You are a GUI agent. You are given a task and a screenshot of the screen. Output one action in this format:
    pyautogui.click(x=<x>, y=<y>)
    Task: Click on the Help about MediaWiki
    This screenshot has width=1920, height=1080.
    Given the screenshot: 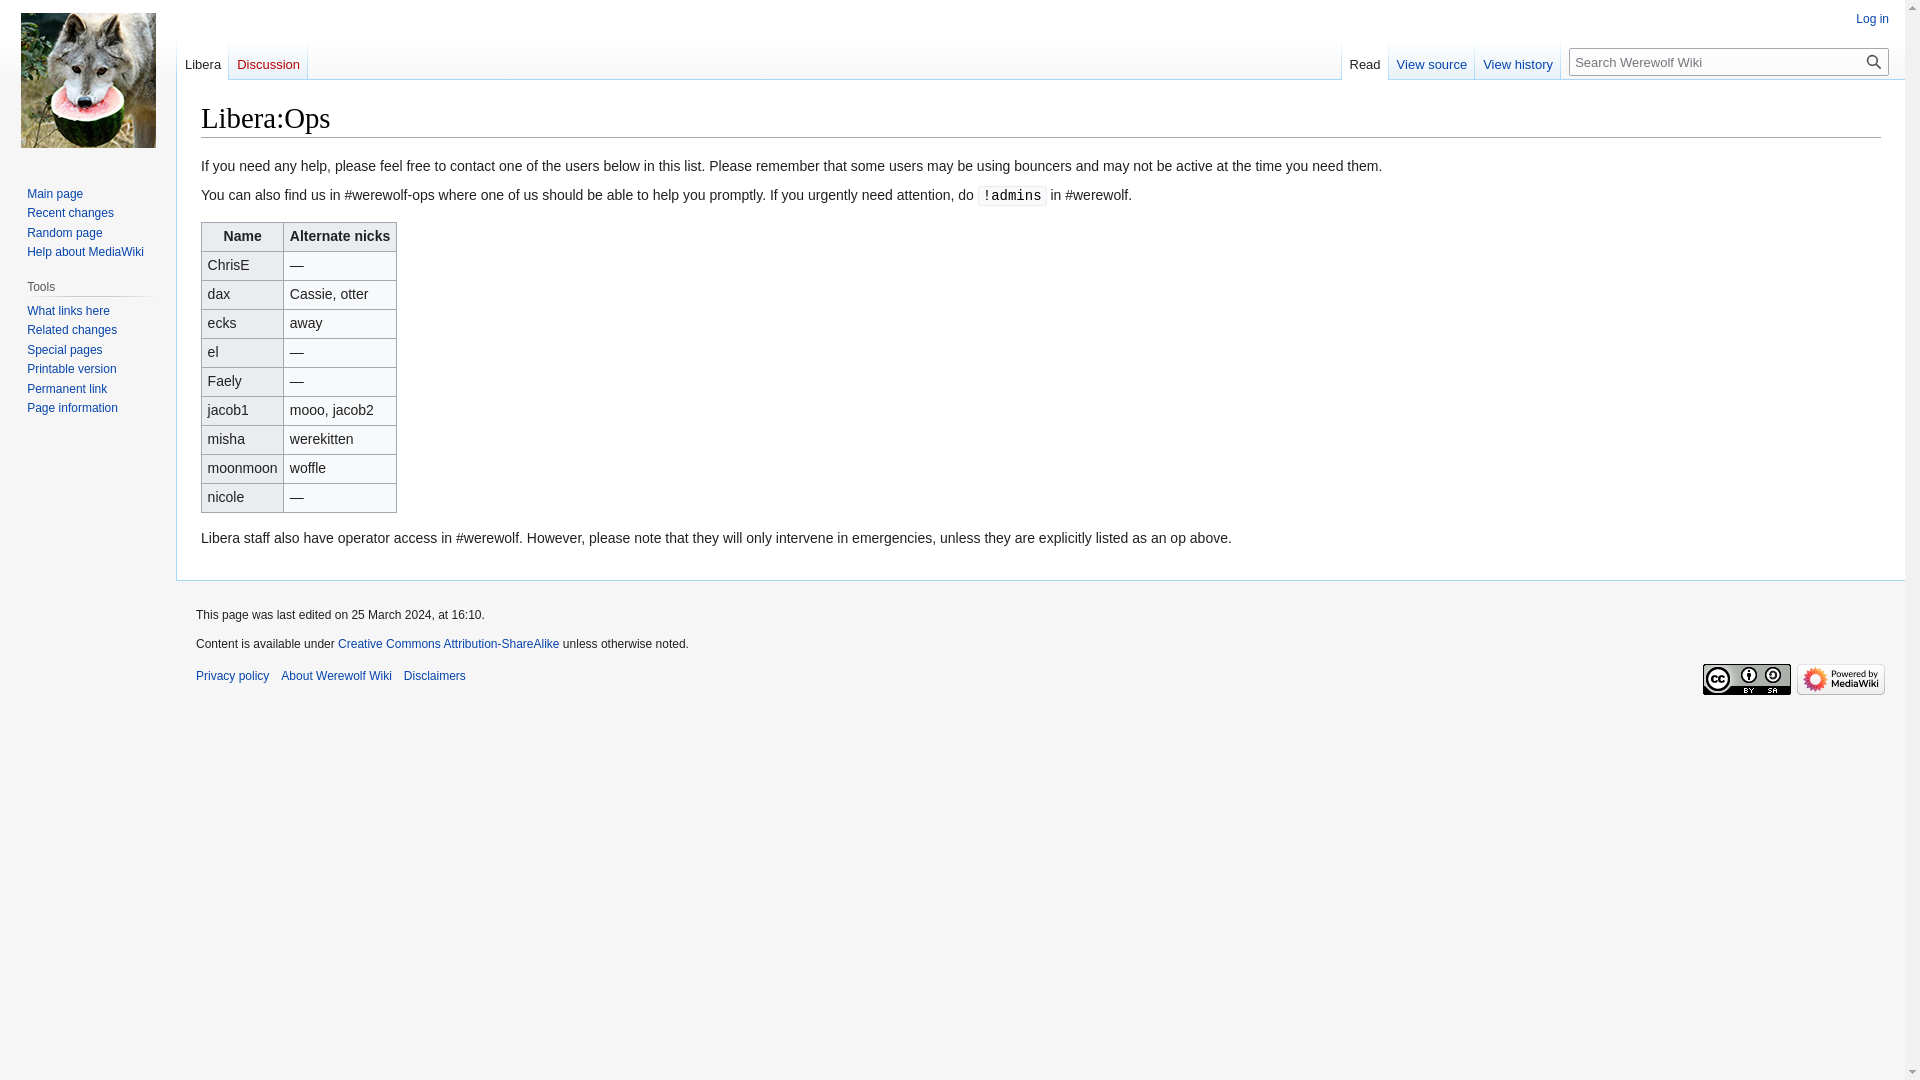 What is the action you would take?
    pyautogui.click(x=85, y=252)
    